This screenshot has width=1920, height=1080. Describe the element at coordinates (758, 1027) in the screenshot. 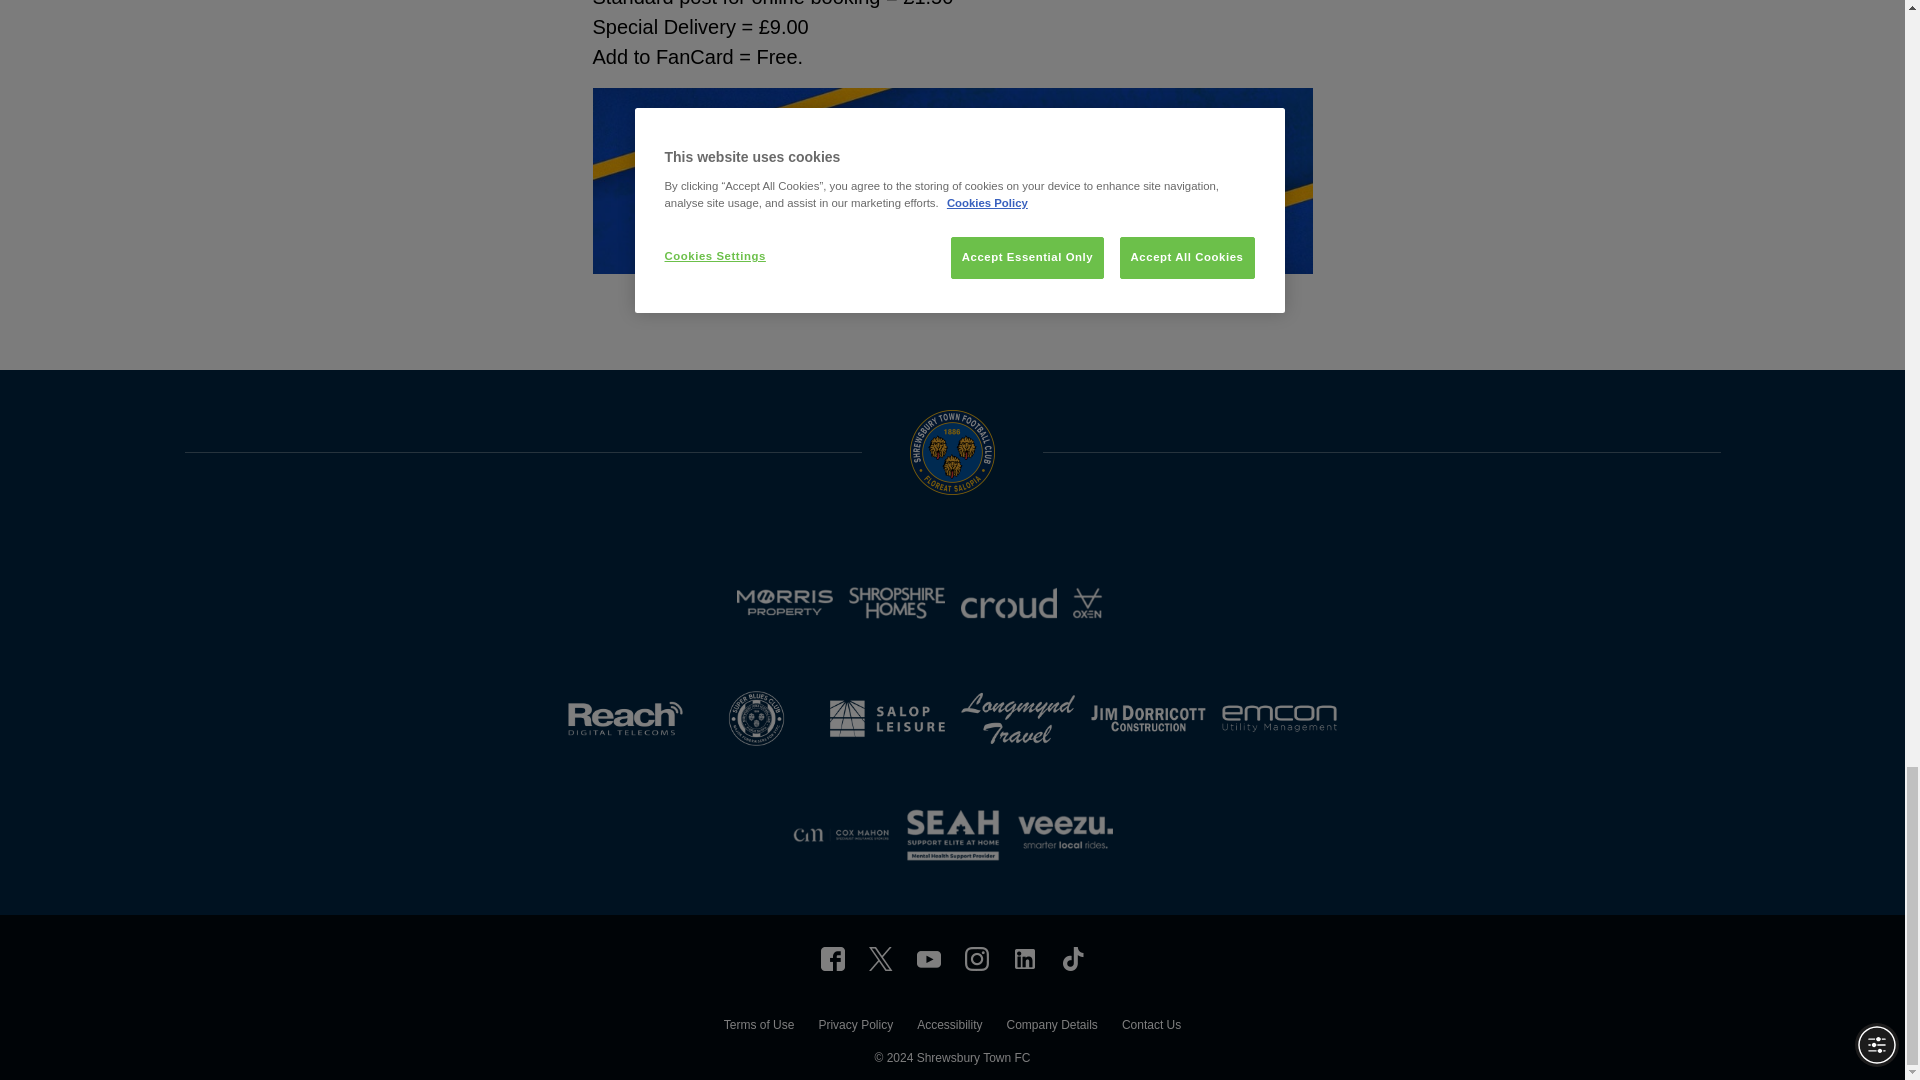

I see `Terms of Use` at that location.